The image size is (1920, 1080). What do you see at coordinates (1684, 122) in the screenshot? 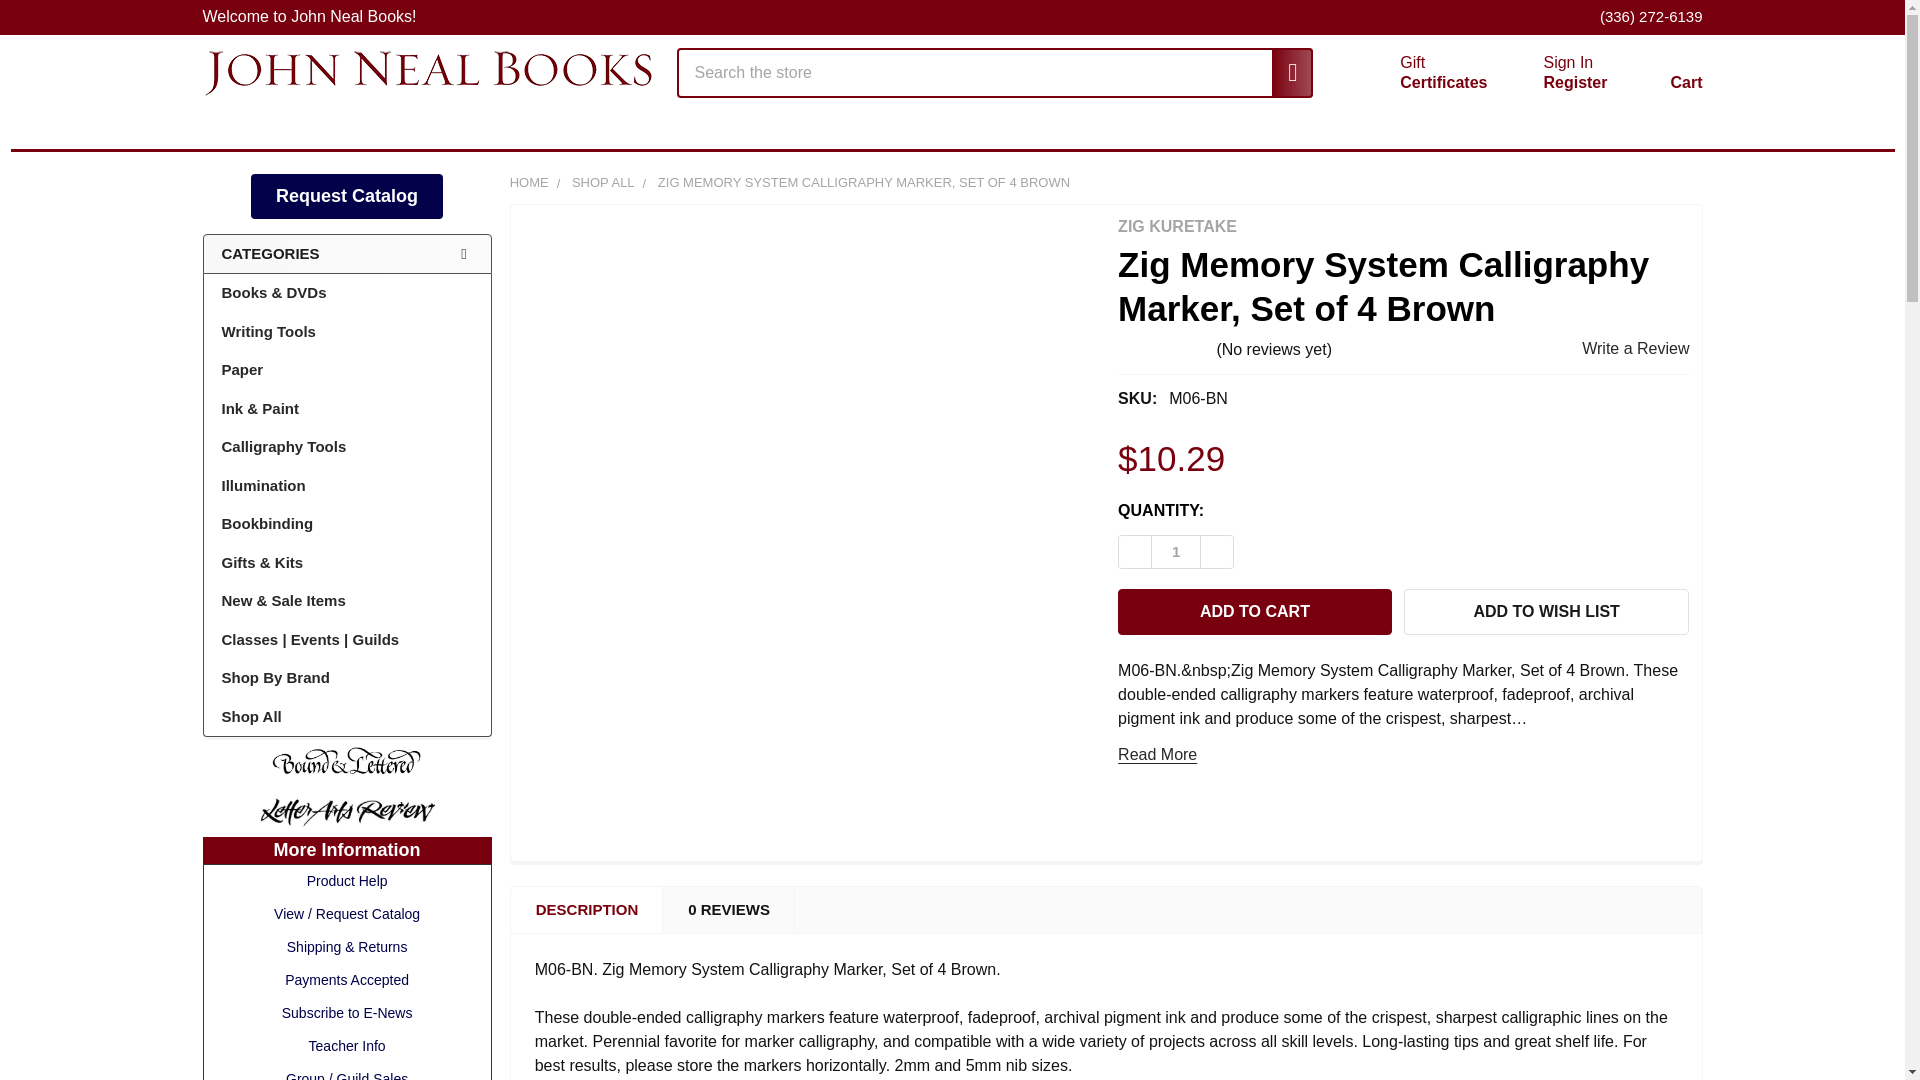
I see `Instagram` at bounding box center [1684, 122].